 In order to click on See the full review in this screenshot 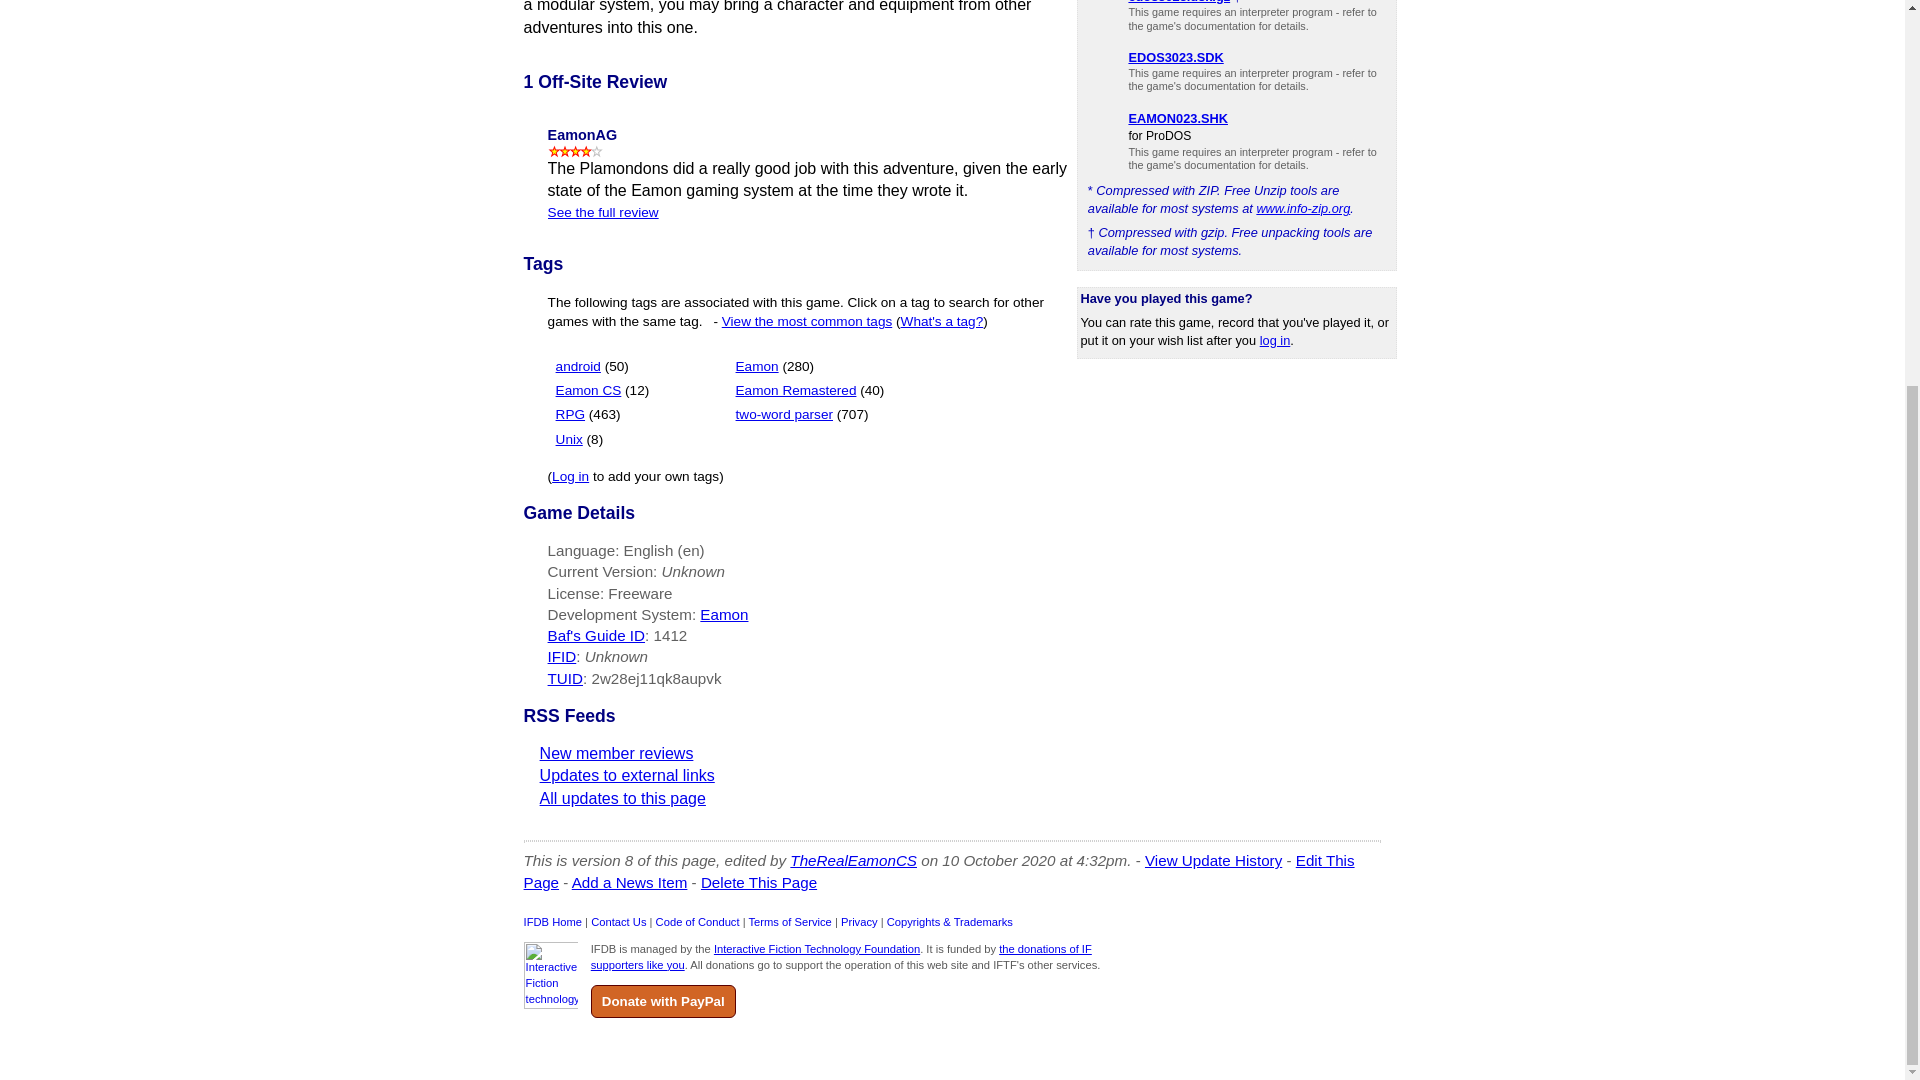, I will do `click(602, 212)`.